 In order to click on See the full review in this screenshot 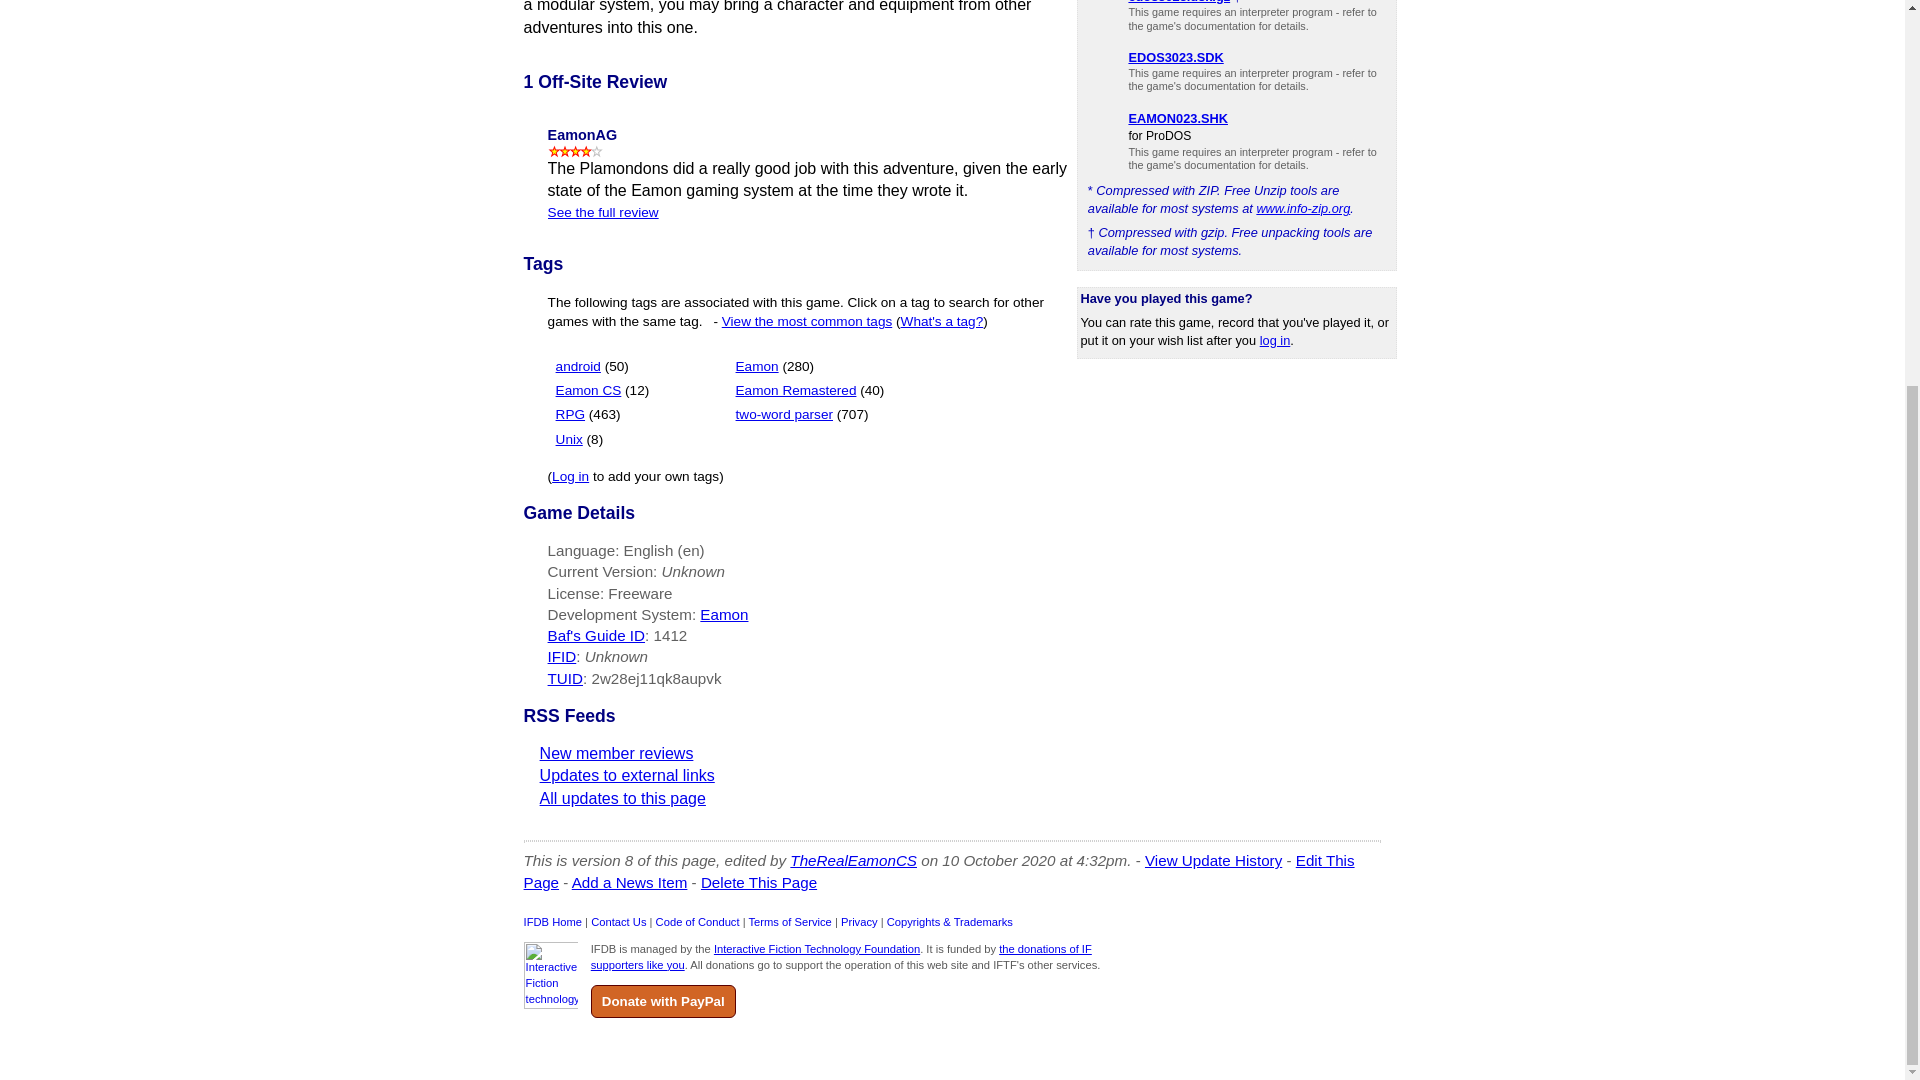, I will do `click(602, 212)`.